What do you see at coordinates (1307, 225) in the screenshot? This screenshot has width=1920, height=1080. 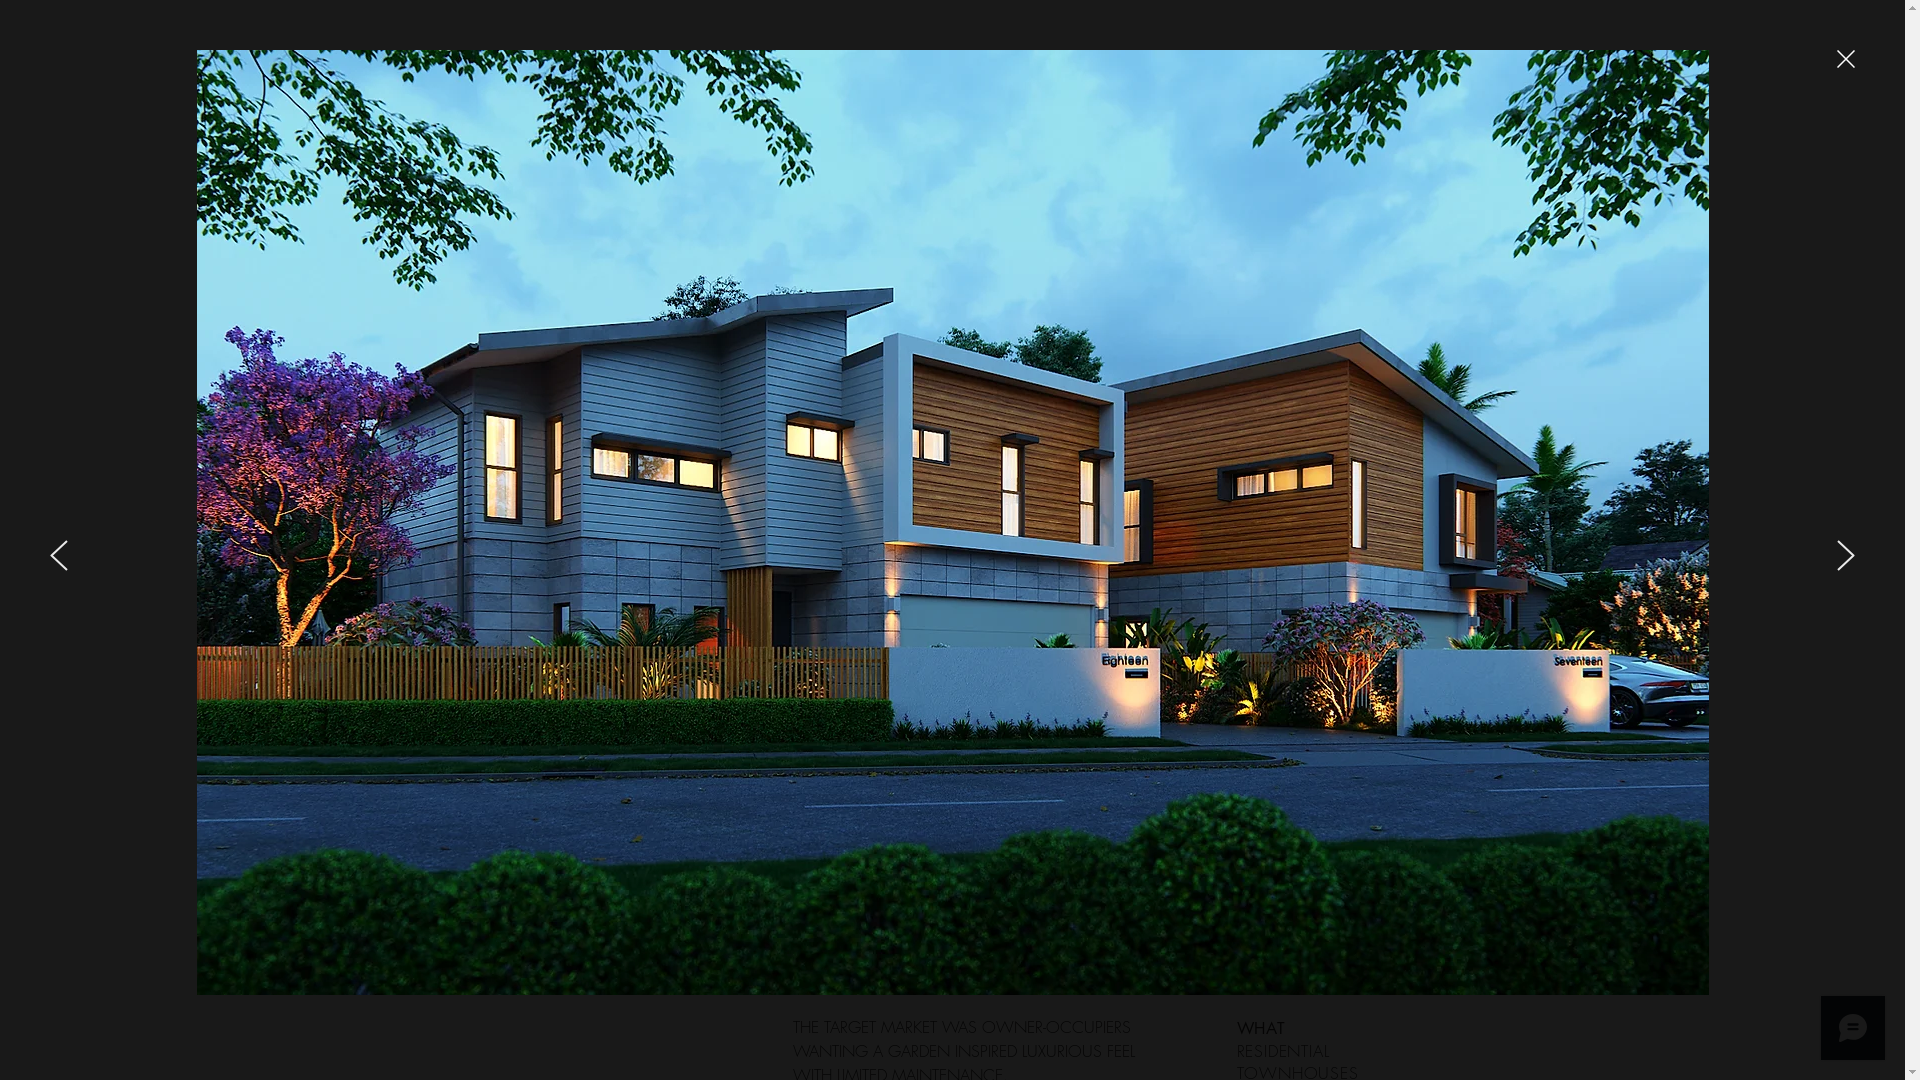 I see `CONTACT` at bounding box center [1307, 225].